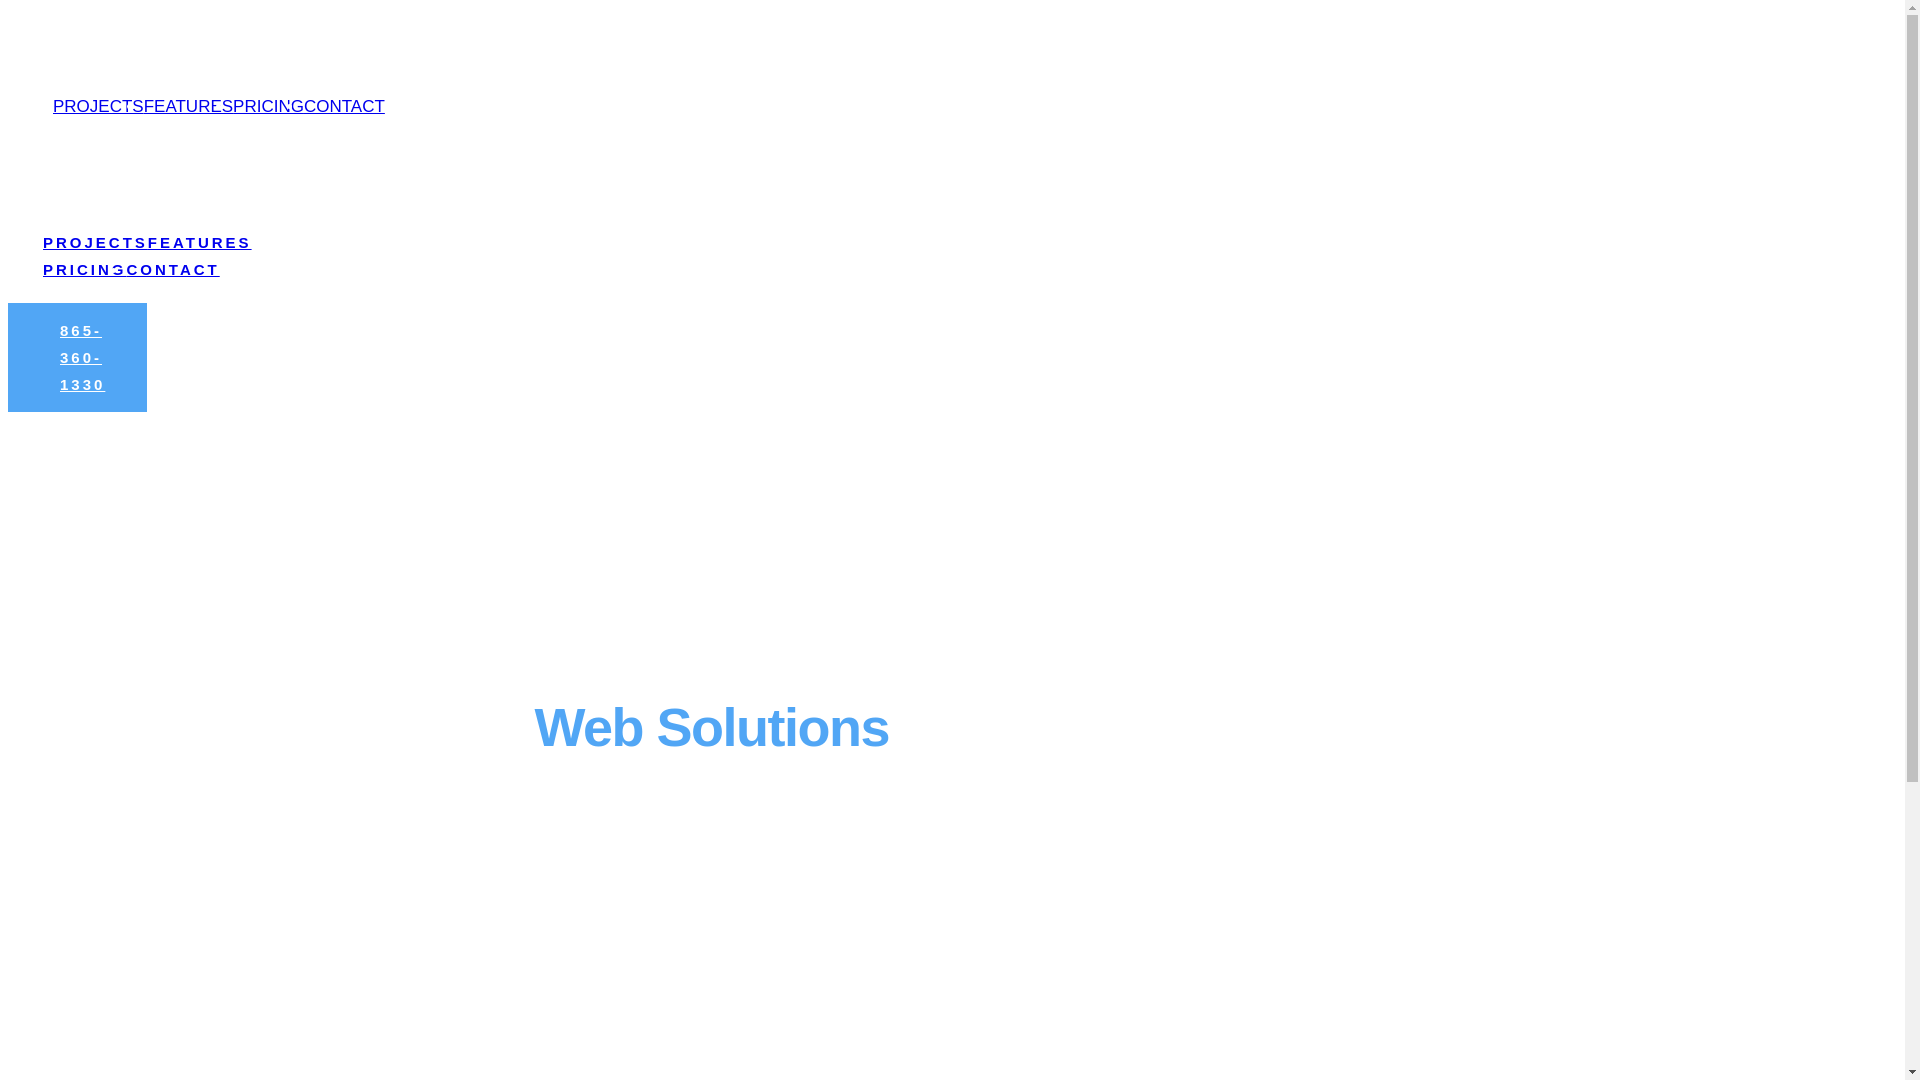 The width and height of the screenshot is (1920, 1080). I want to click on CONTACT, so click(108, 82).